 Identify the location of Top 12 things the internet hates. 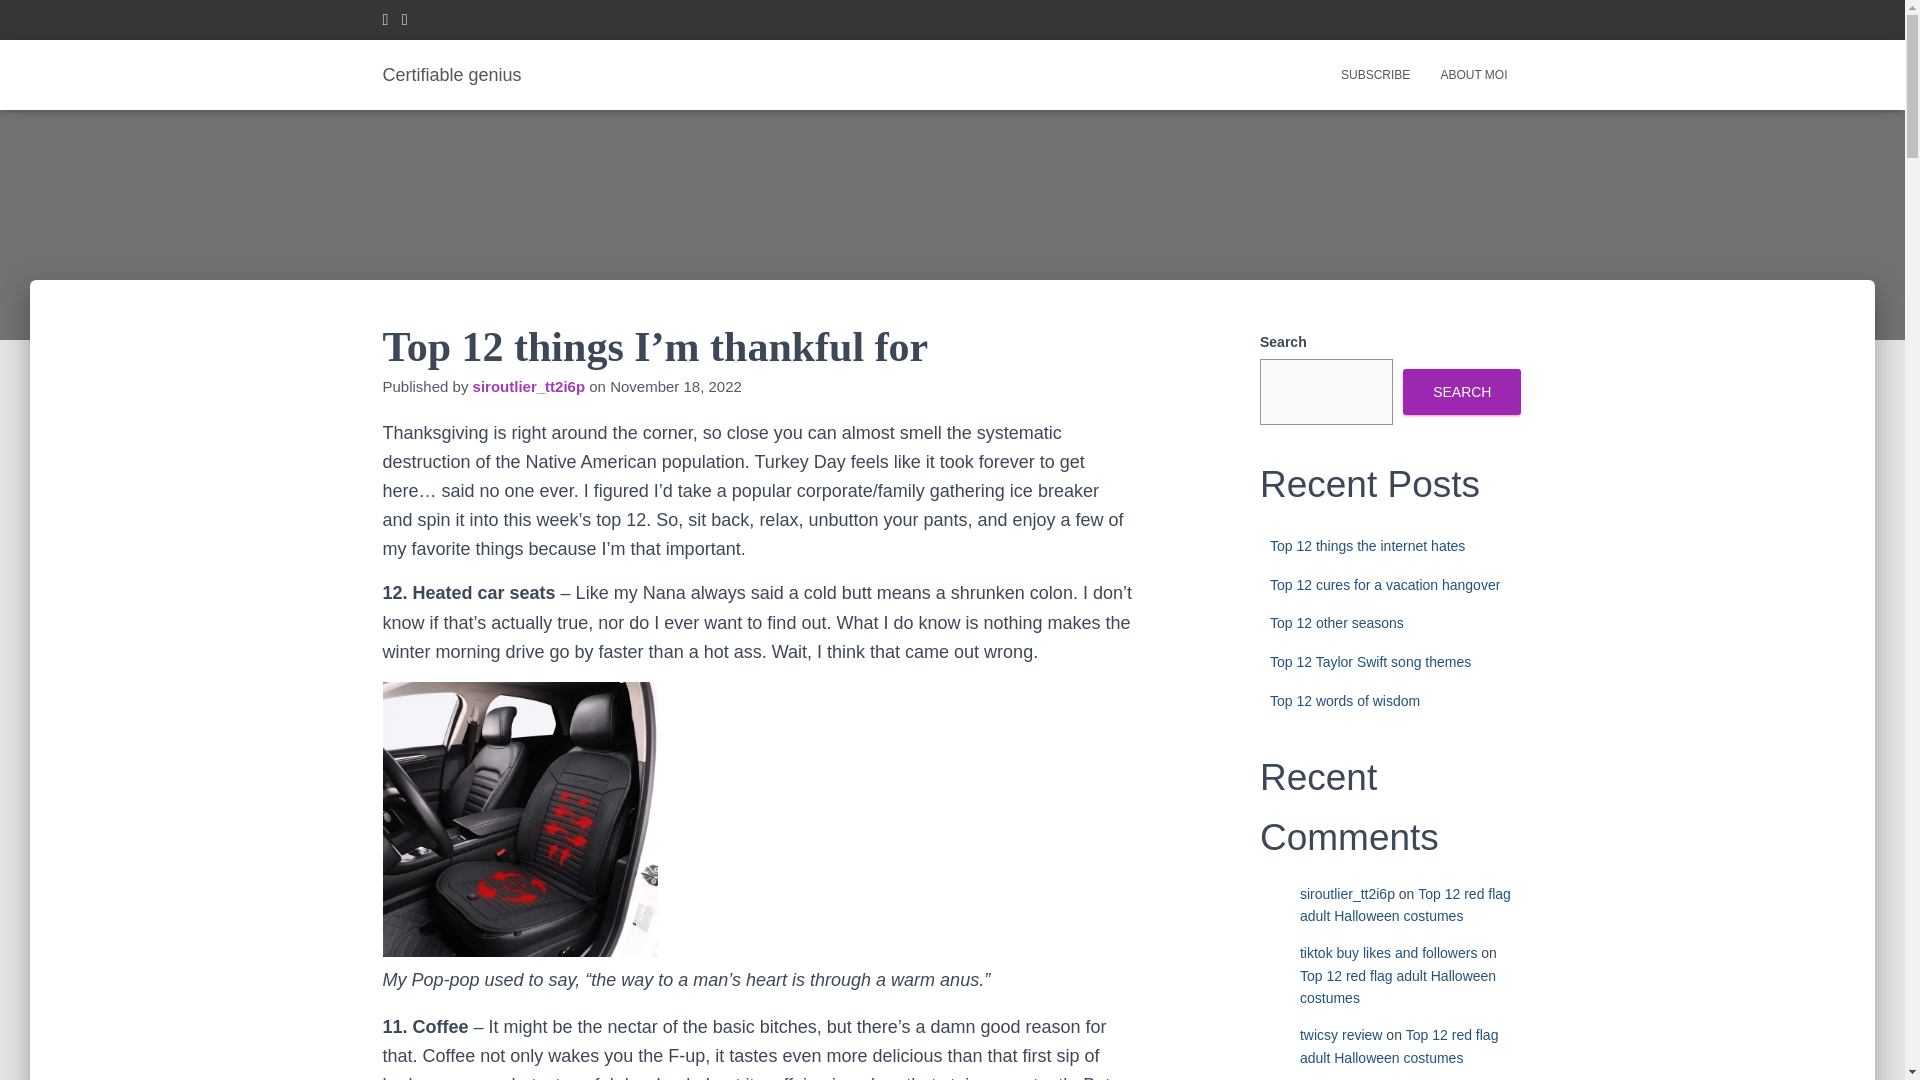
(1366, 546).